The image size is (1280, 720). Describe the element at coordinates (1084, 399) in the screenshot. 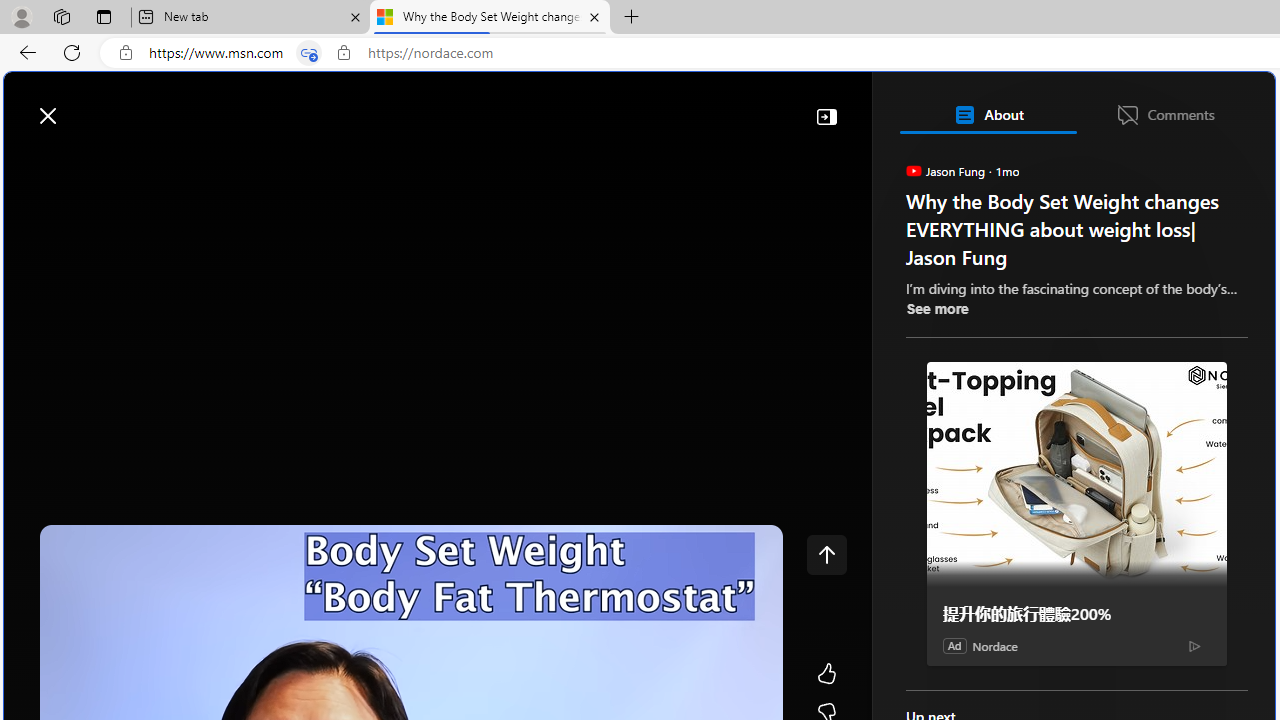

I see `The Best Gift That a Traveler Can Receive` at that location.